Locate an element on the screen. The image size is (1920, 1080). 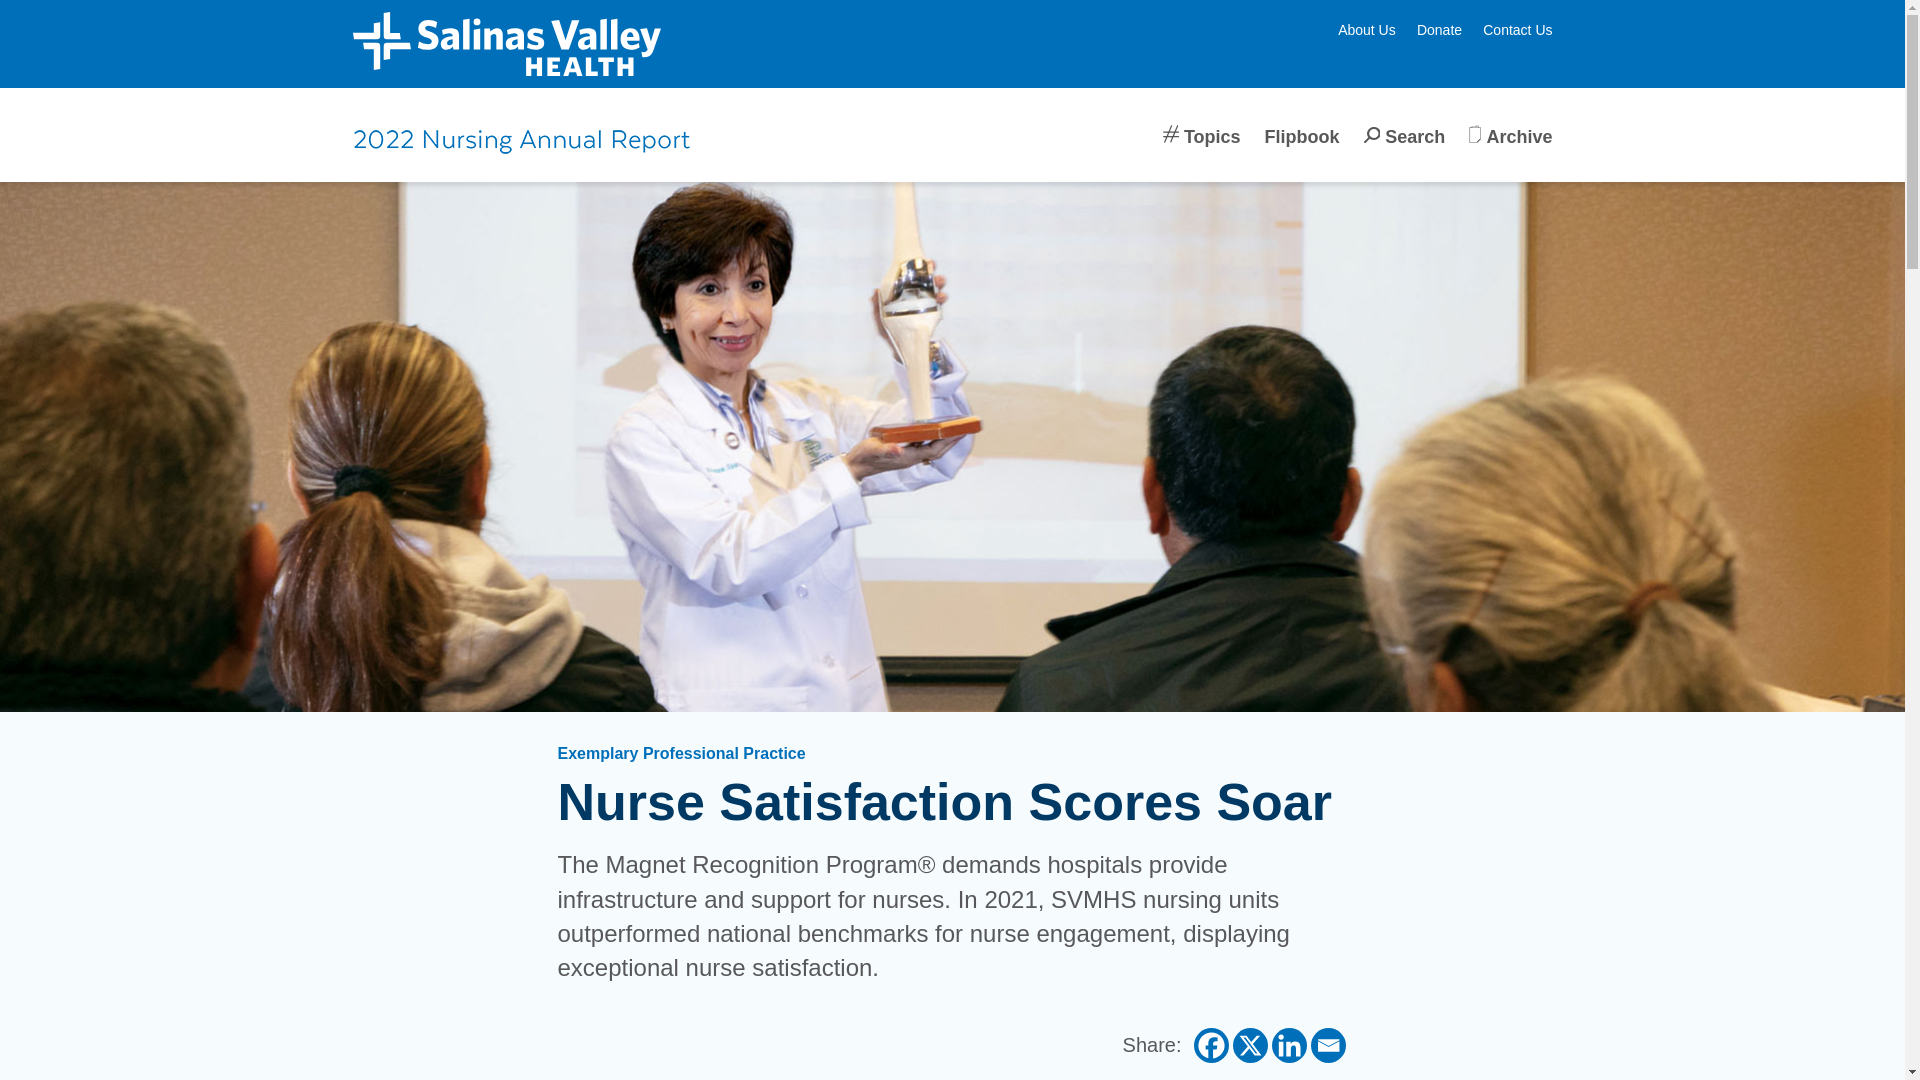
About Us is located at coordinates (1366, 29).